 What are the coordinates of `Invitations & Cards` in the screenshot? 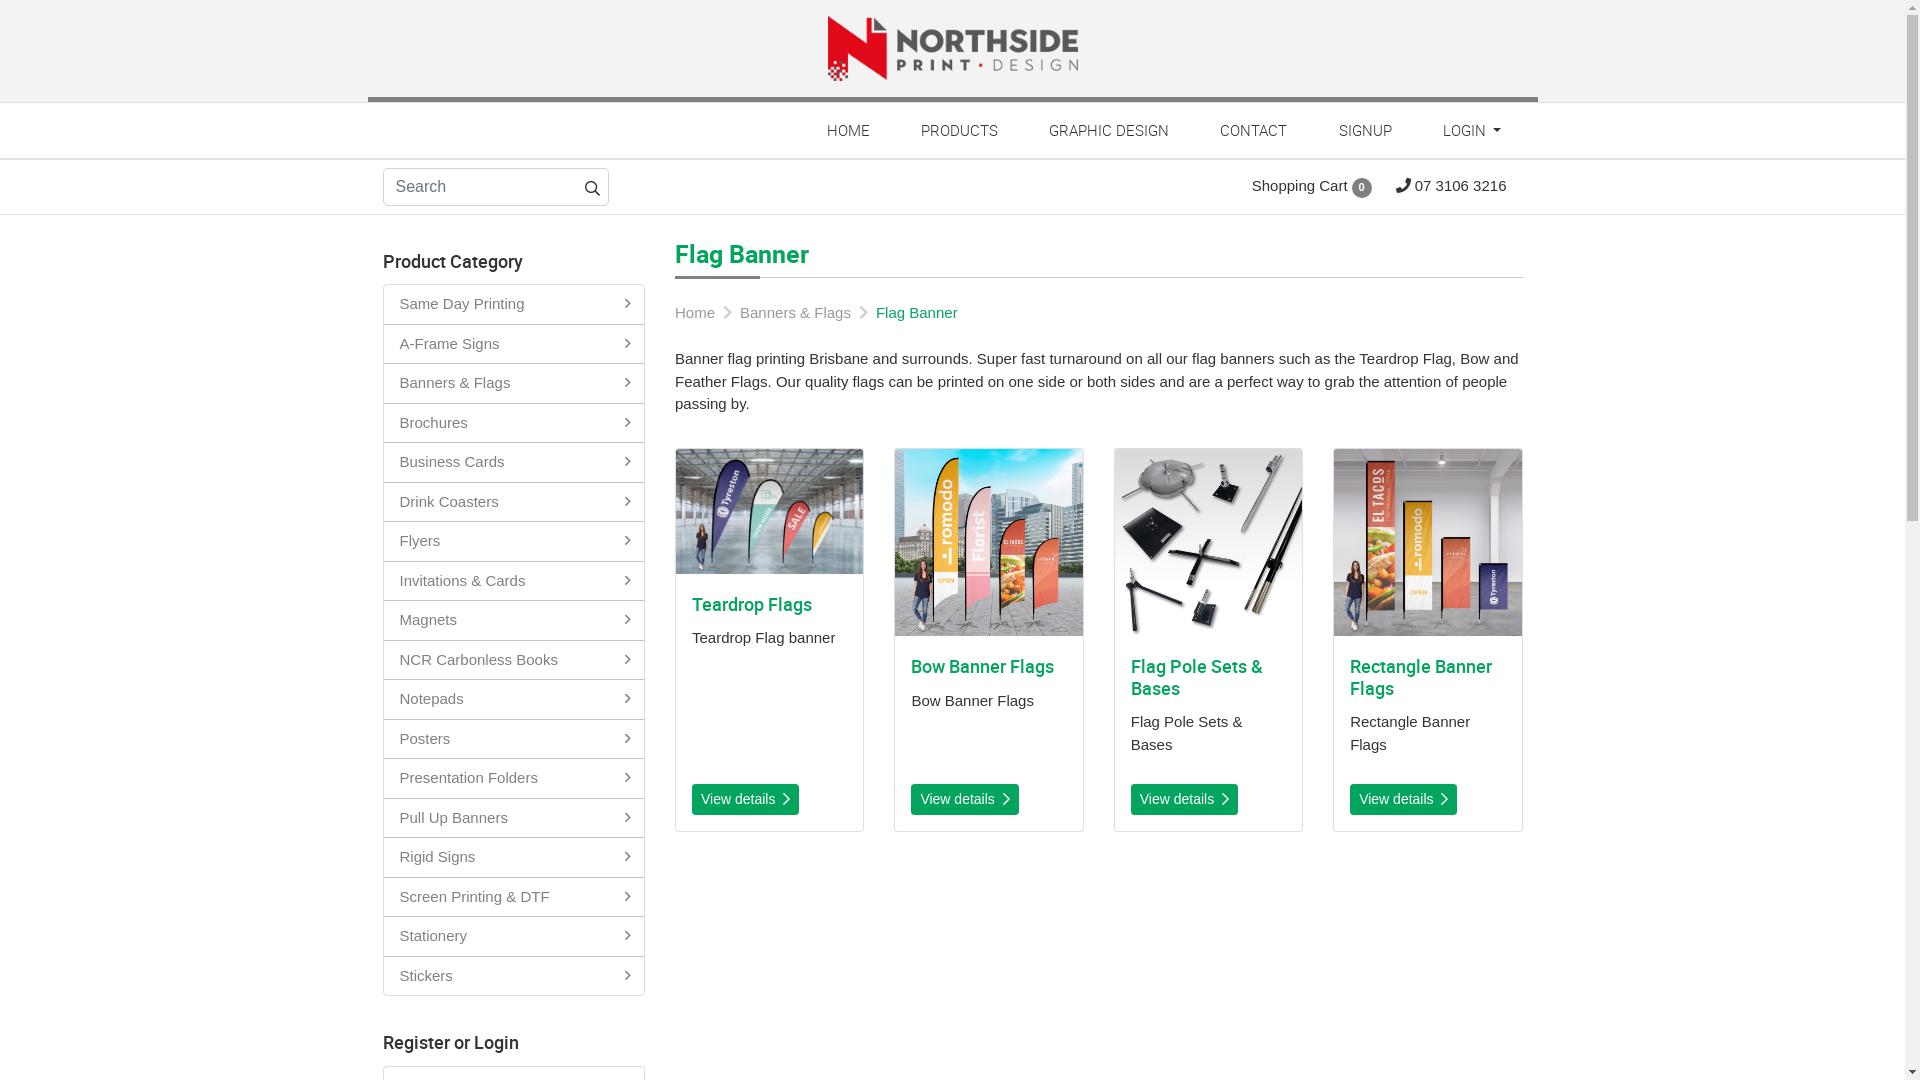 It's located at (514, 582).